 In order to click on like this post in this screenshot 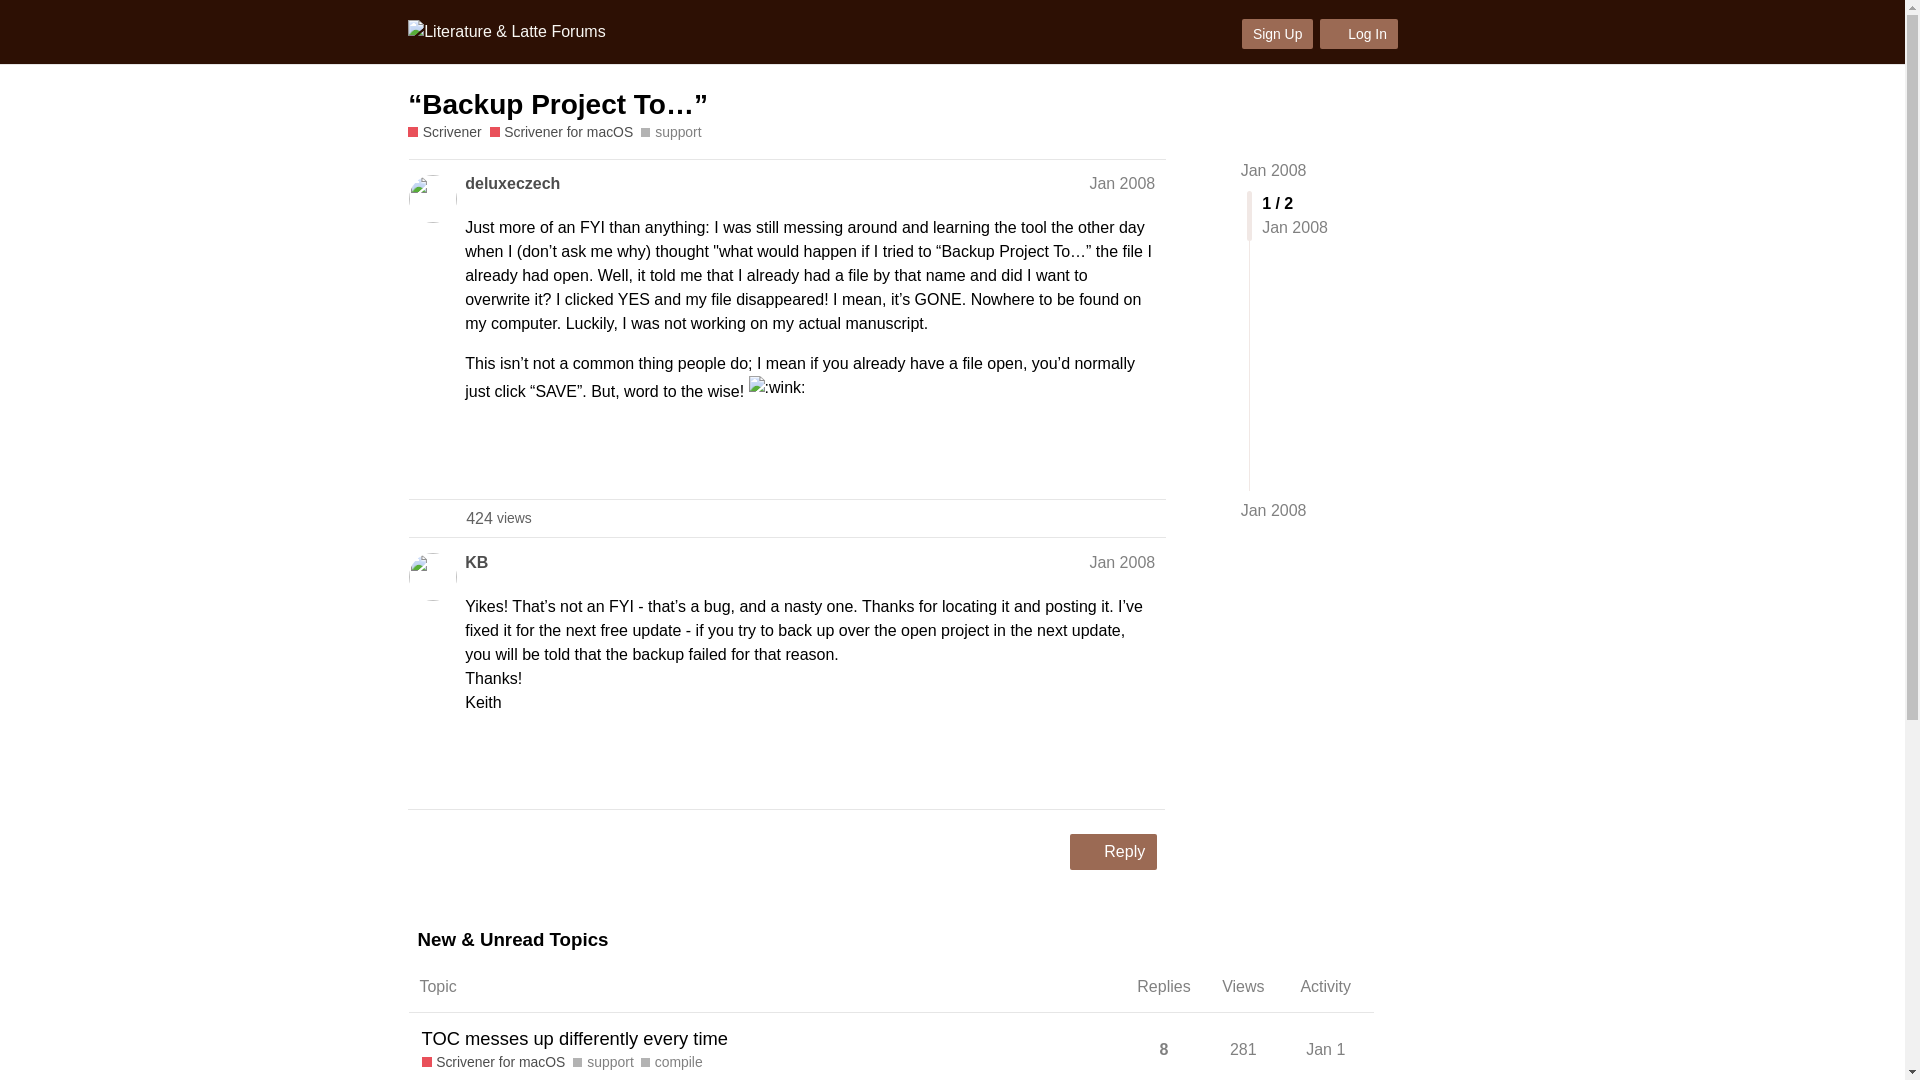, I will do `click(1102, 772)`.